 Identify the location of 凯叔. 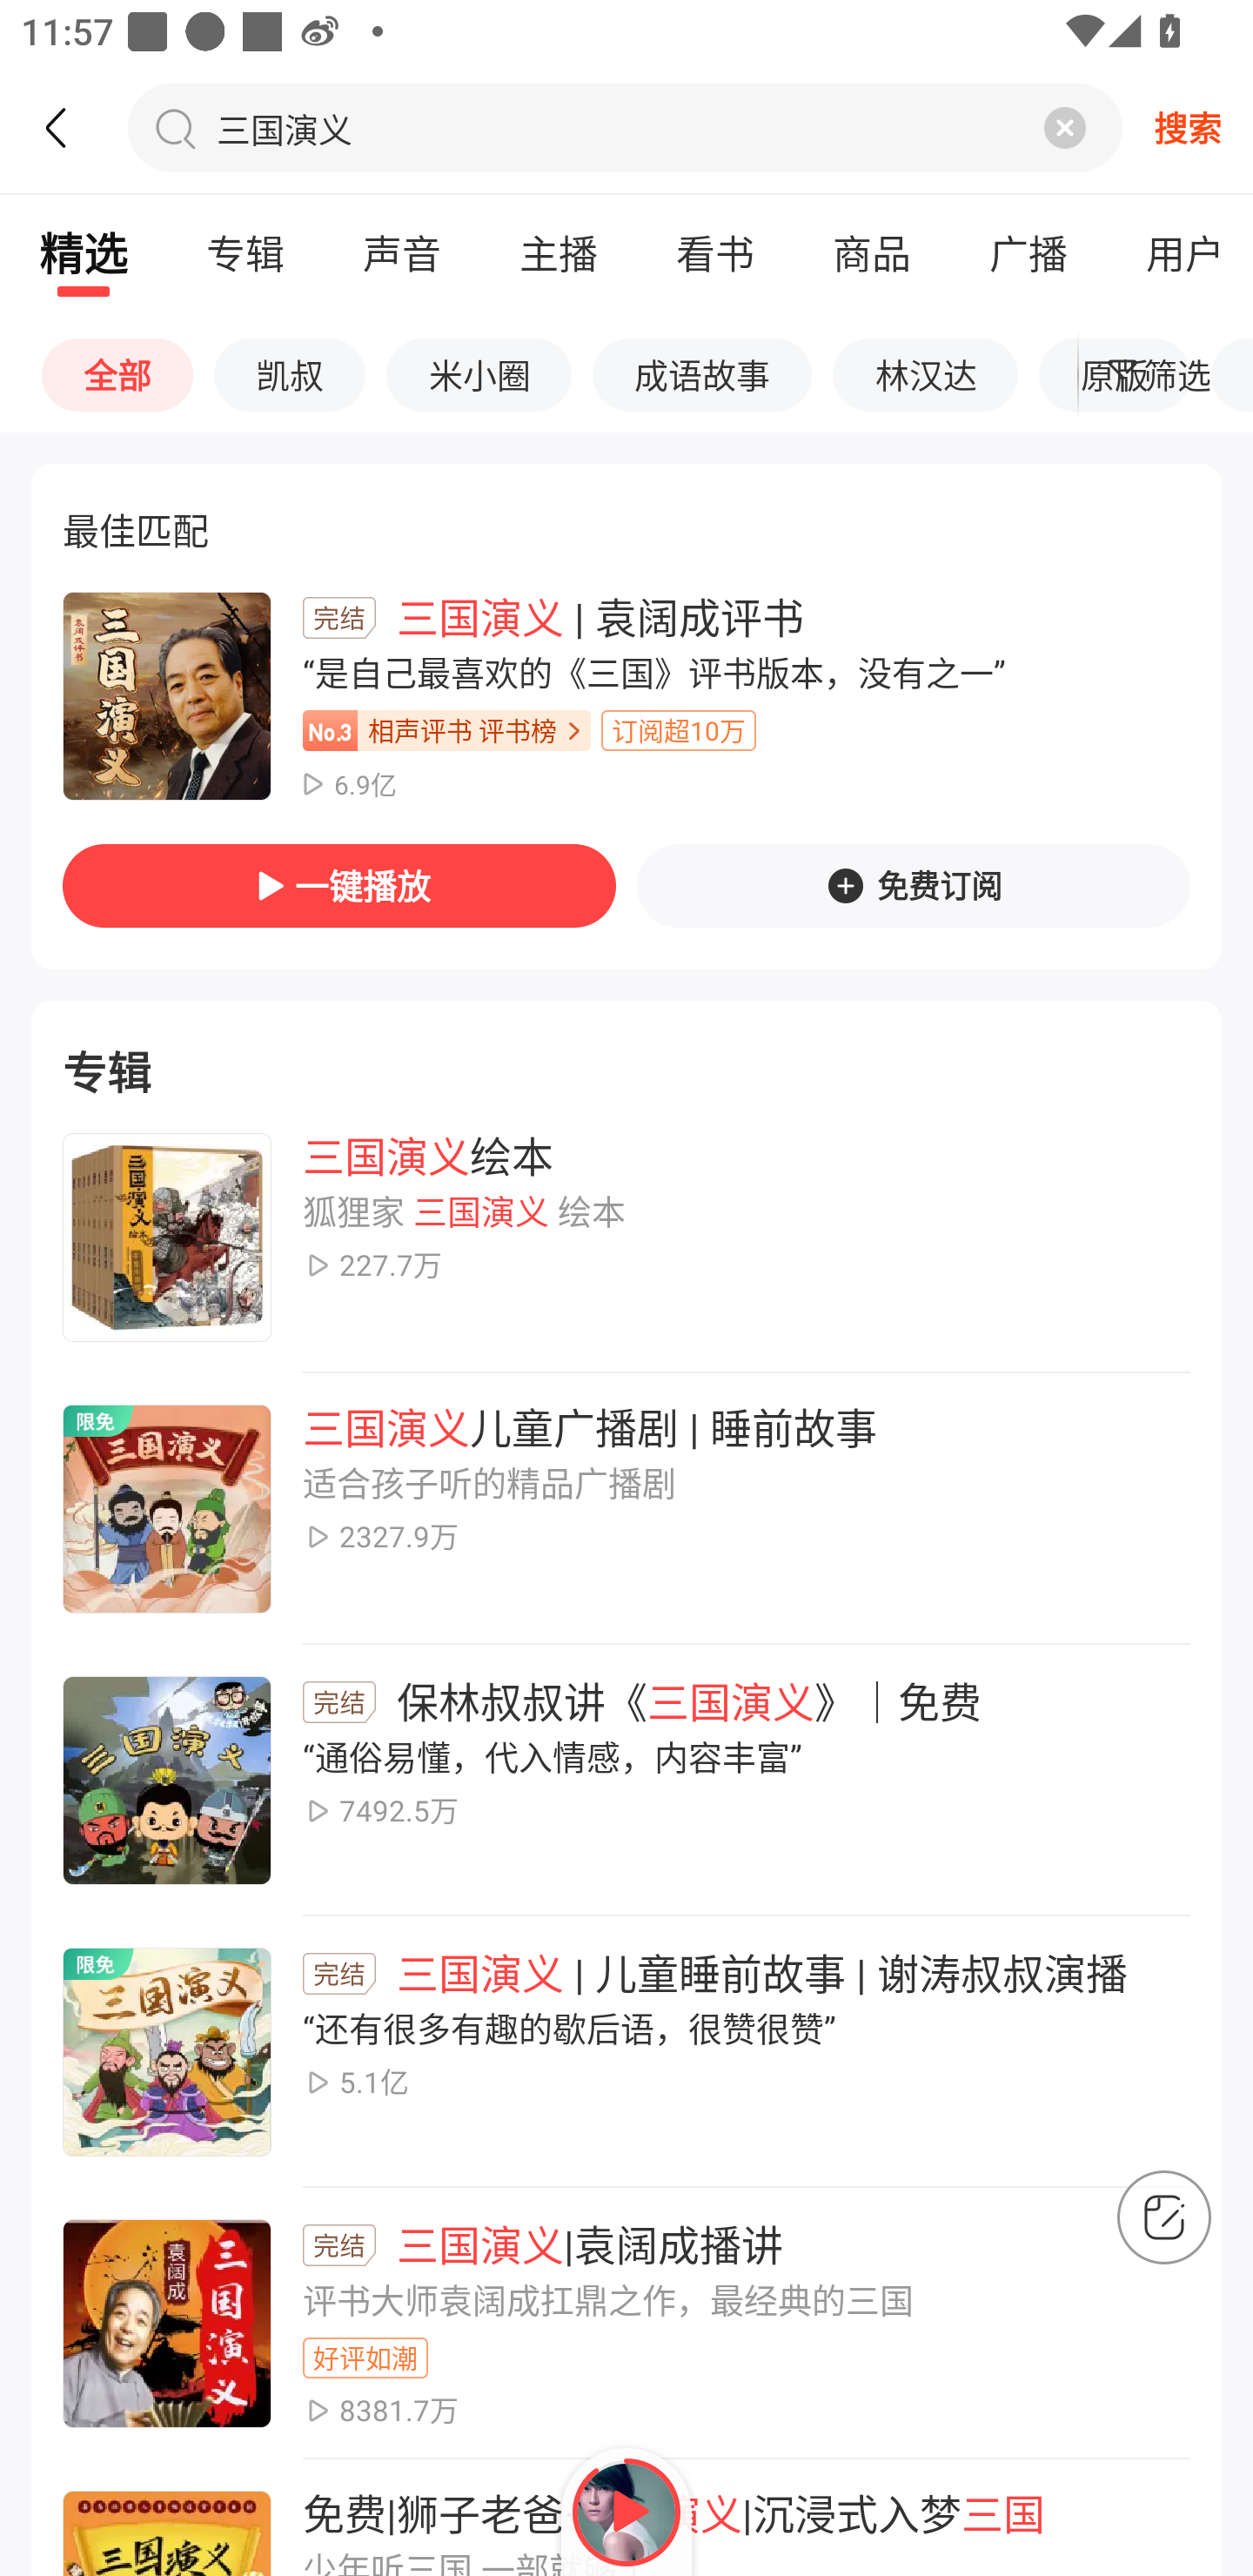
(290, 374).